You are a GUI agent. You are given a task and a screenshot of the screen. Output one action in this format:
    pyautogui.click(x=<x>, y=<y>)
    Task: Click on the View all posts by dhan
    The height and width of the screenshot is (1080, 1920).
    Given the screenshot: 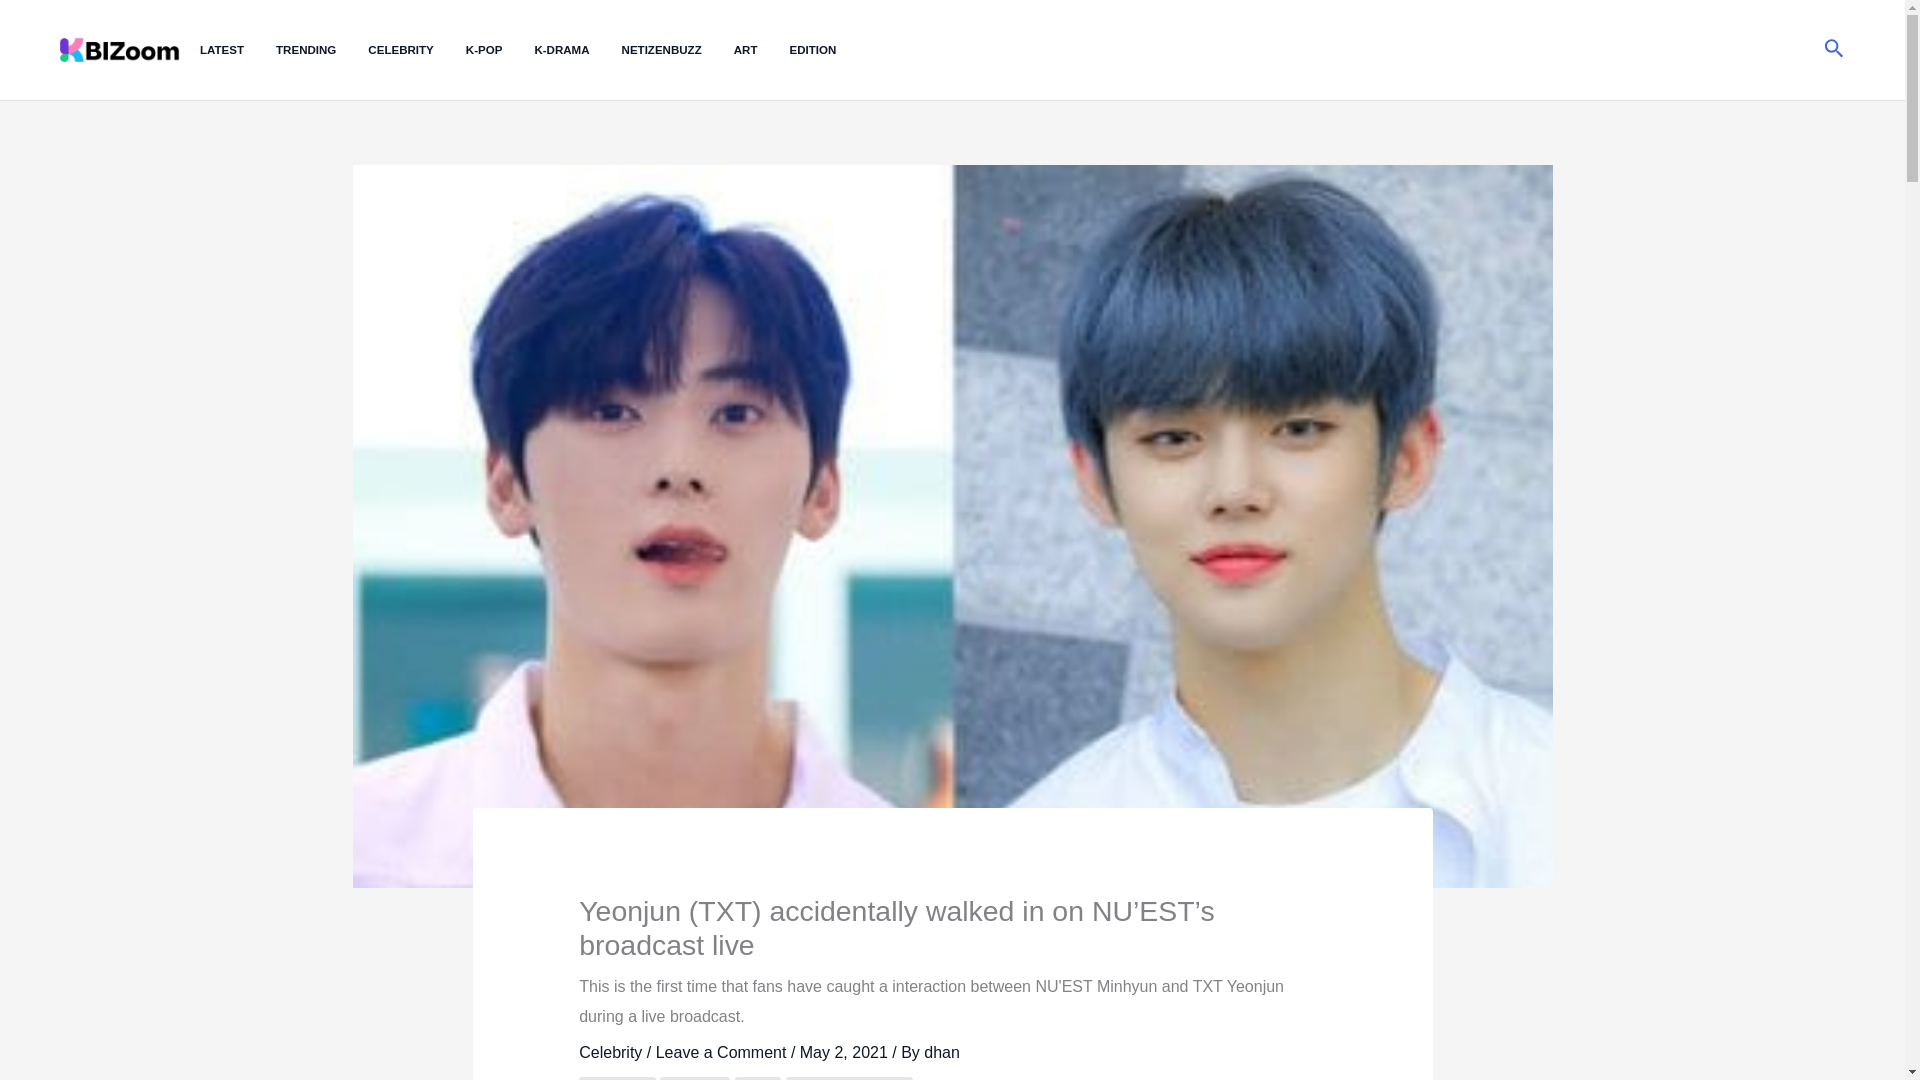 What is the action you would take?
    pyautogui.click(x=942, y=1052)
    